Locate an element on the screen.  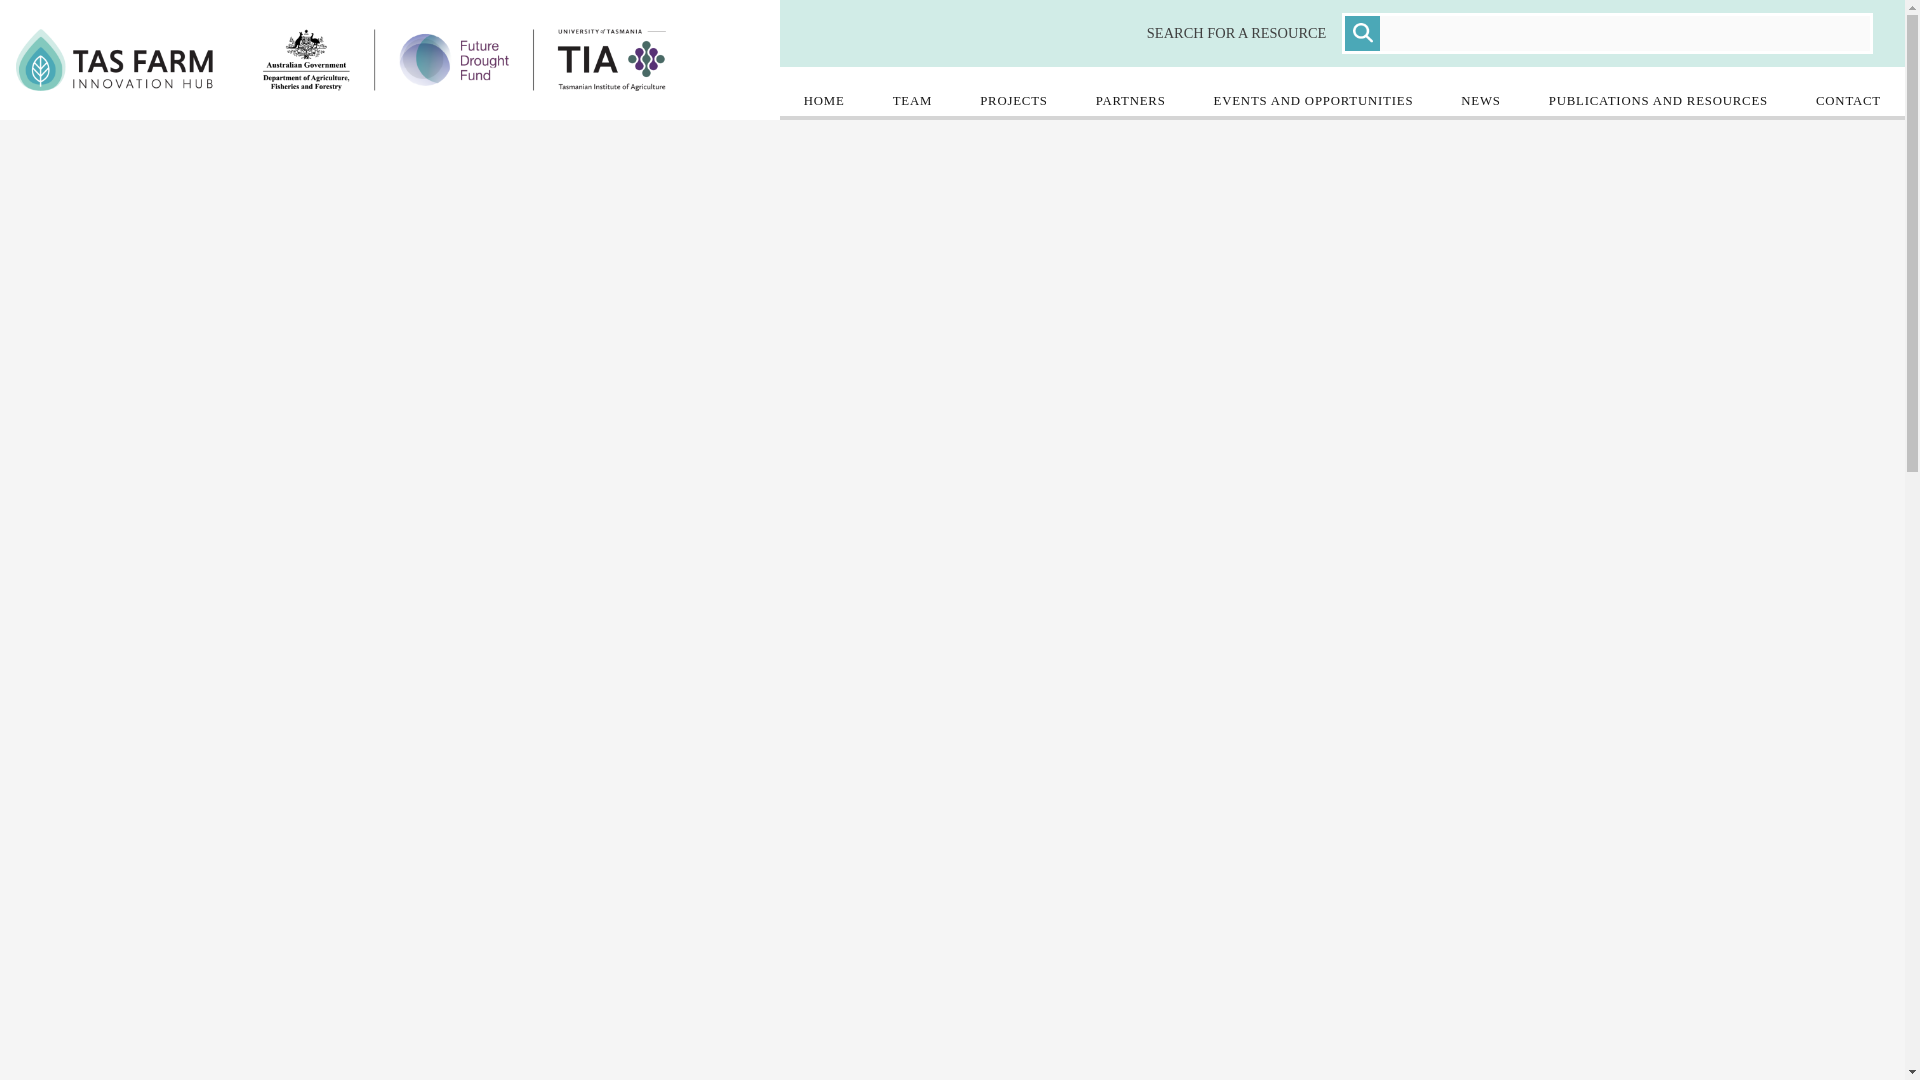
NEWS is located at coordinates (1480, 92).